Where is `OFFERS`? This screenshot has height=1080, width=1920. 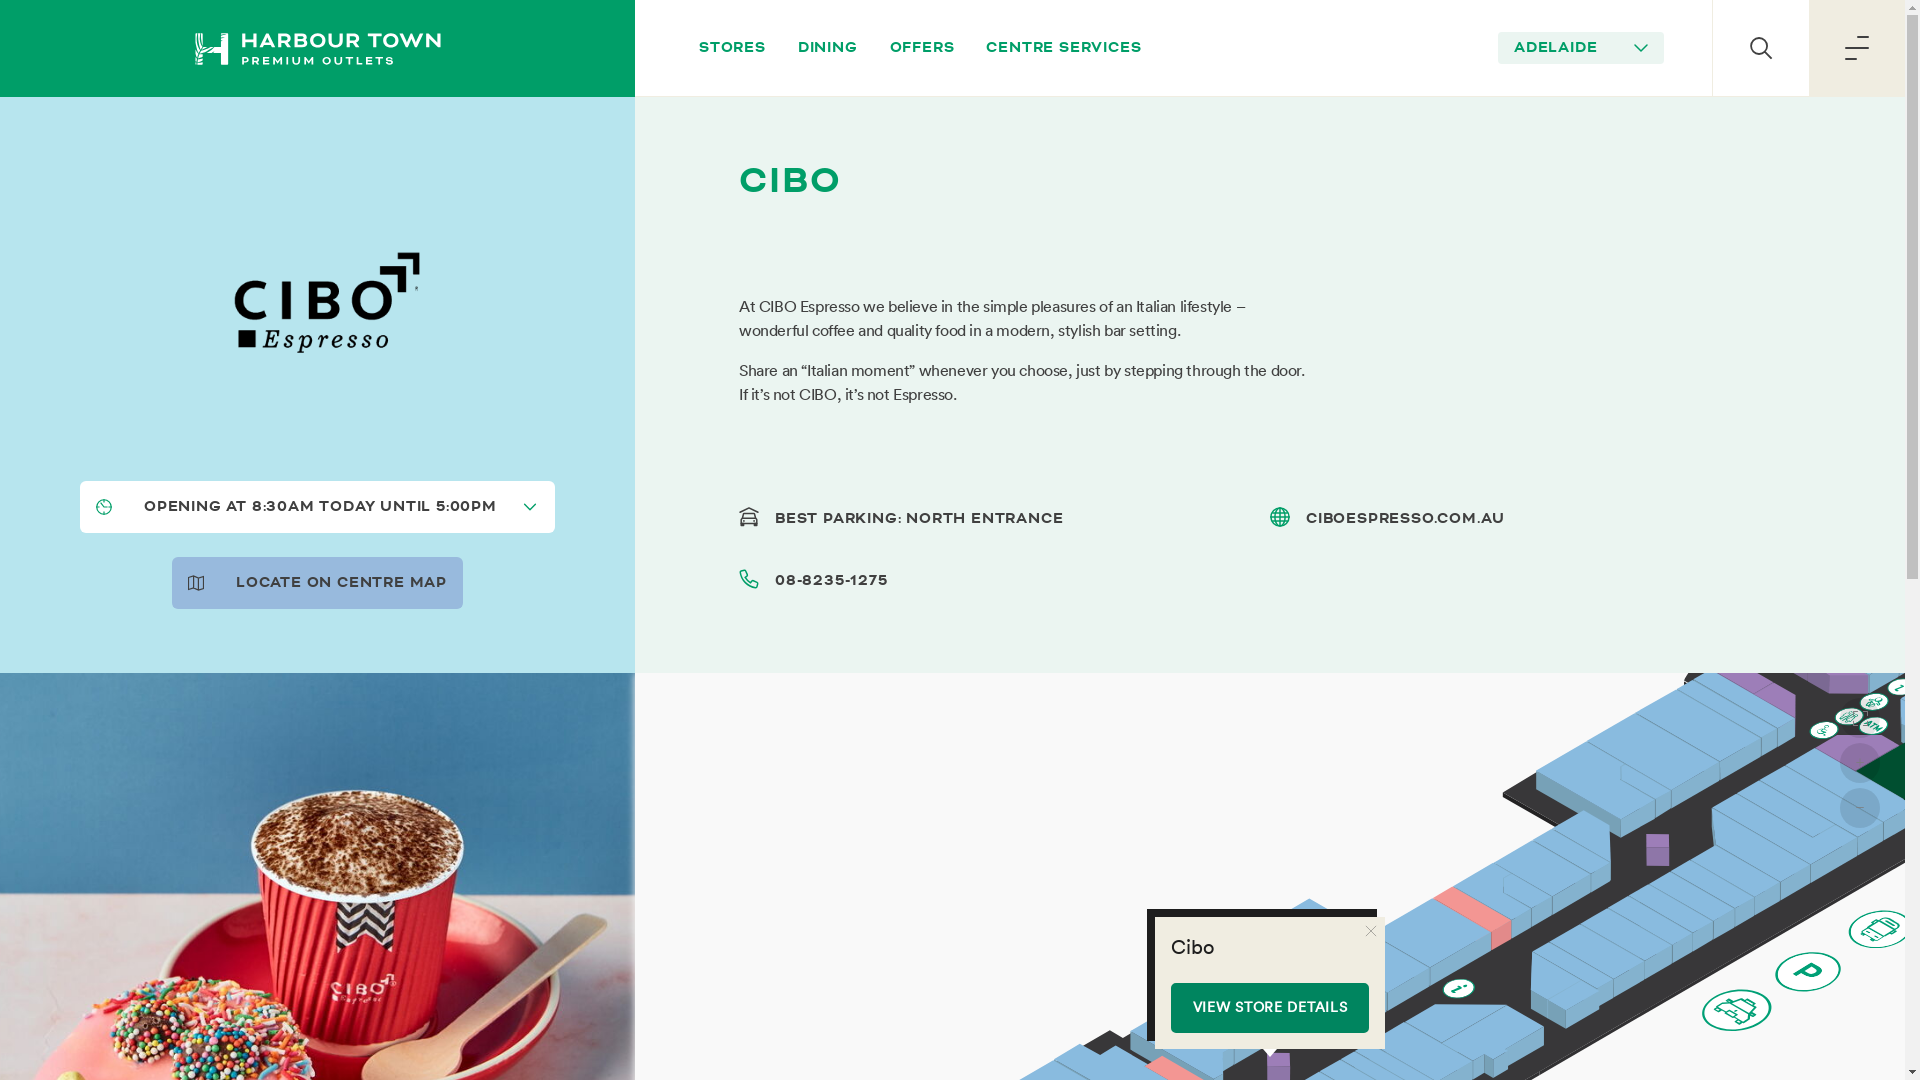
OFFERS is located at coordinates (922, 48).